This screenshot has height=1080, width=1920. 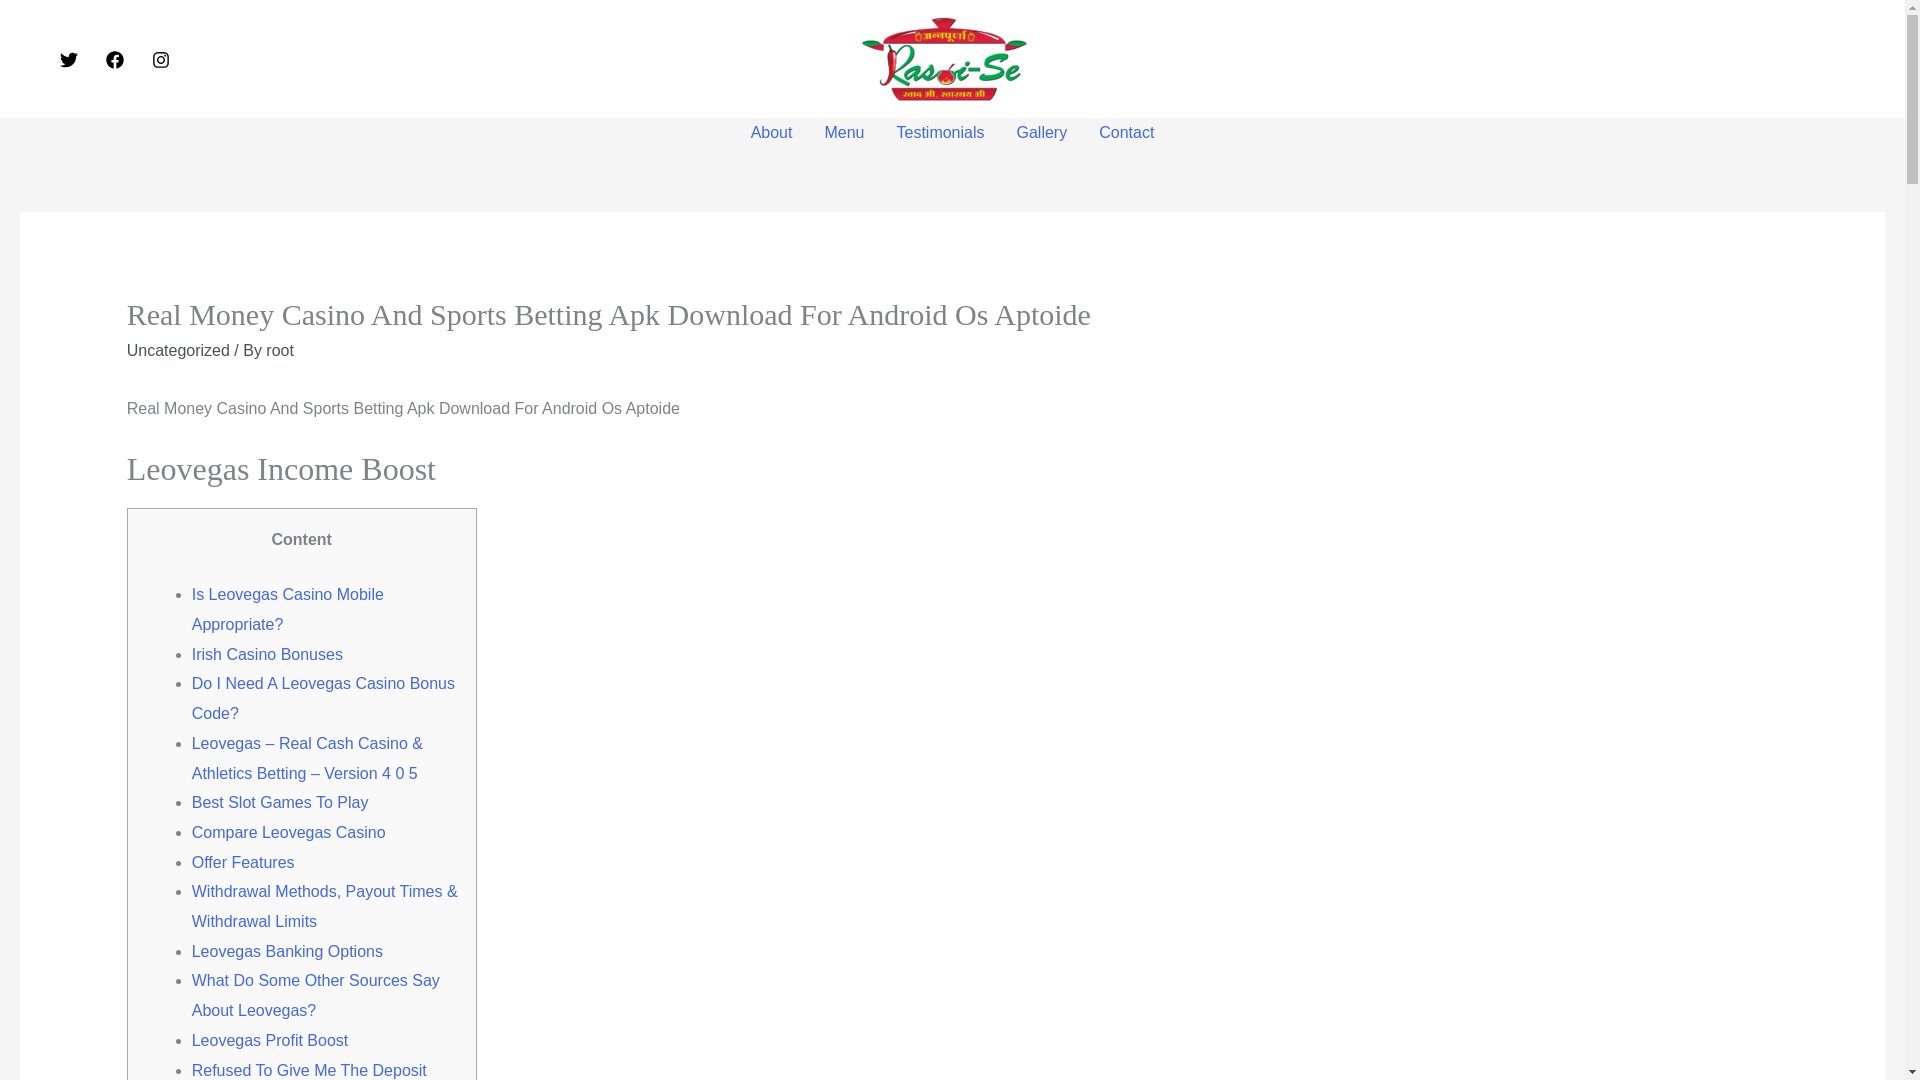 What do you see at coordinates (280, 350) in the screenshot?
I see `root` at bounding box center [280, 350].